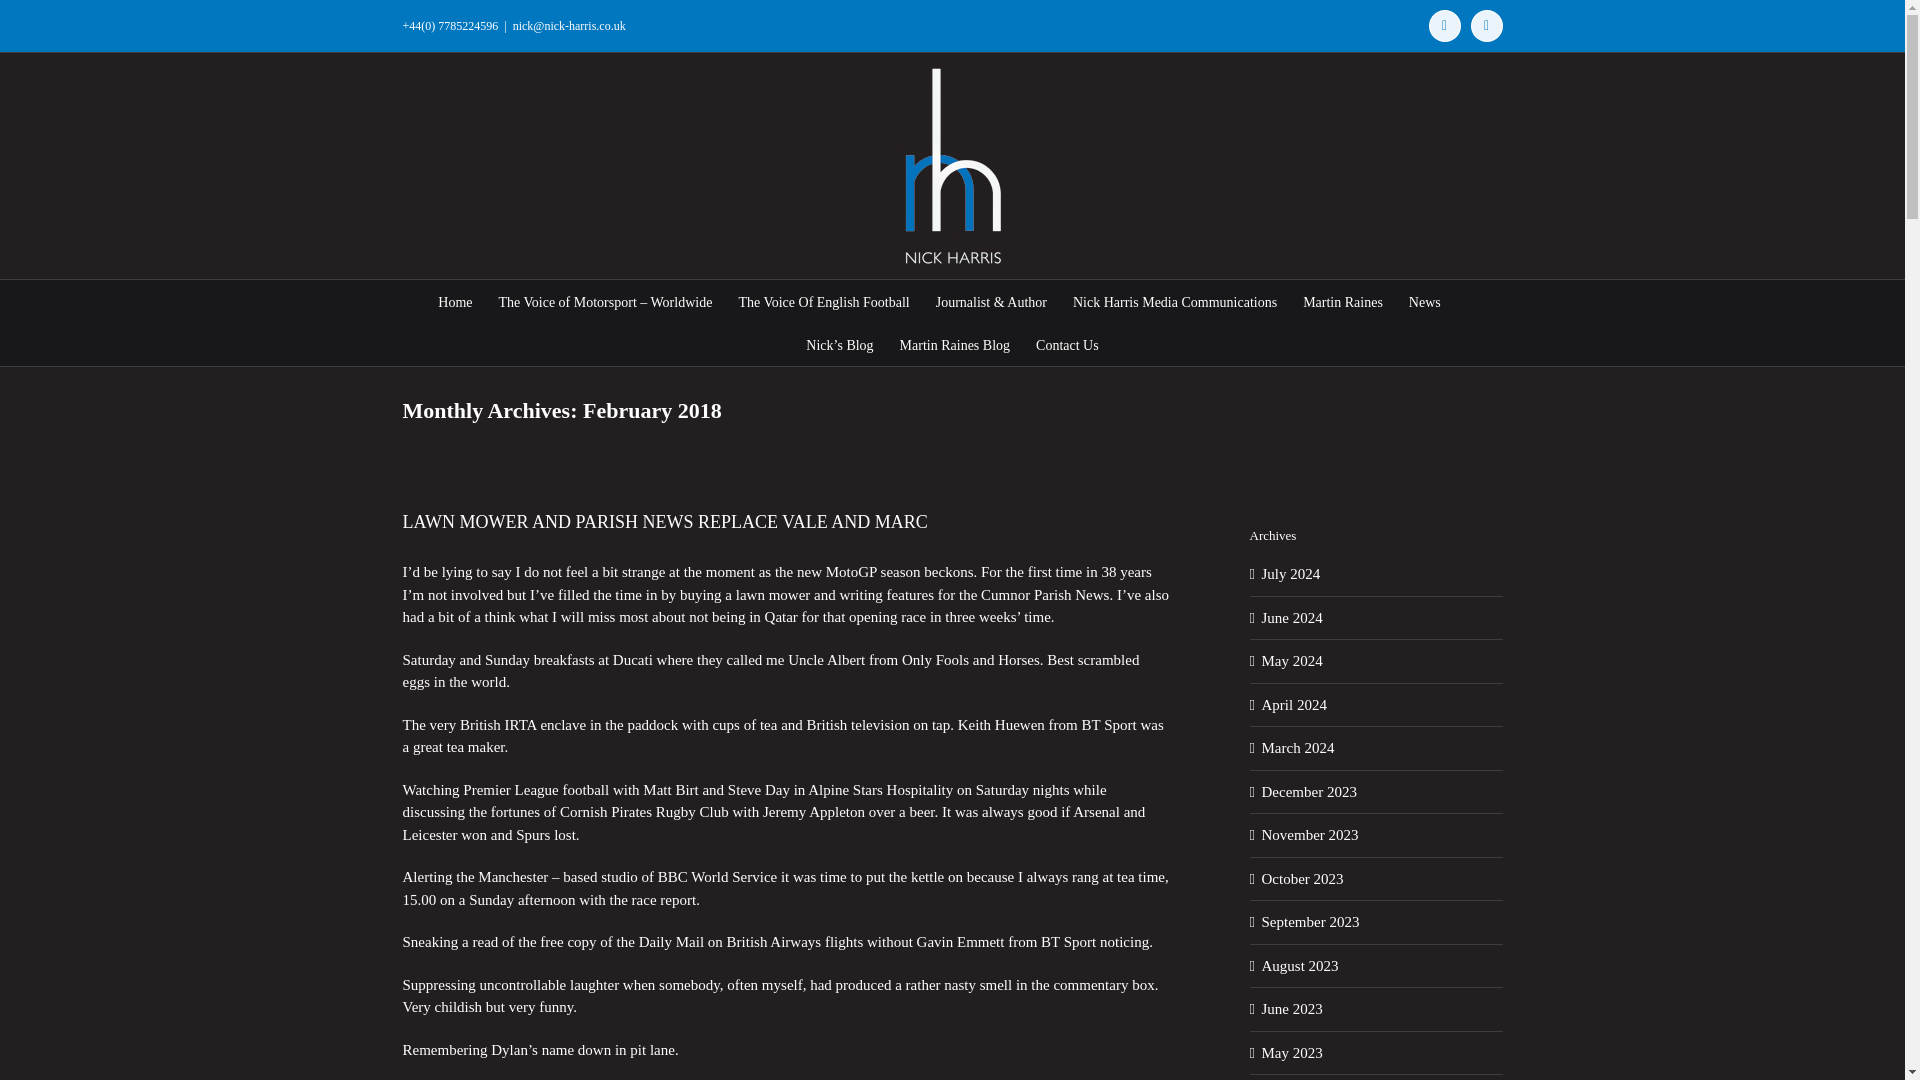 Image resolution: width=1920 pixels, height=1080 pixels. I want to click on LAWN MOWER AND PARISH NEWS REPLACE VALE AND MARC, so click(664, 522).